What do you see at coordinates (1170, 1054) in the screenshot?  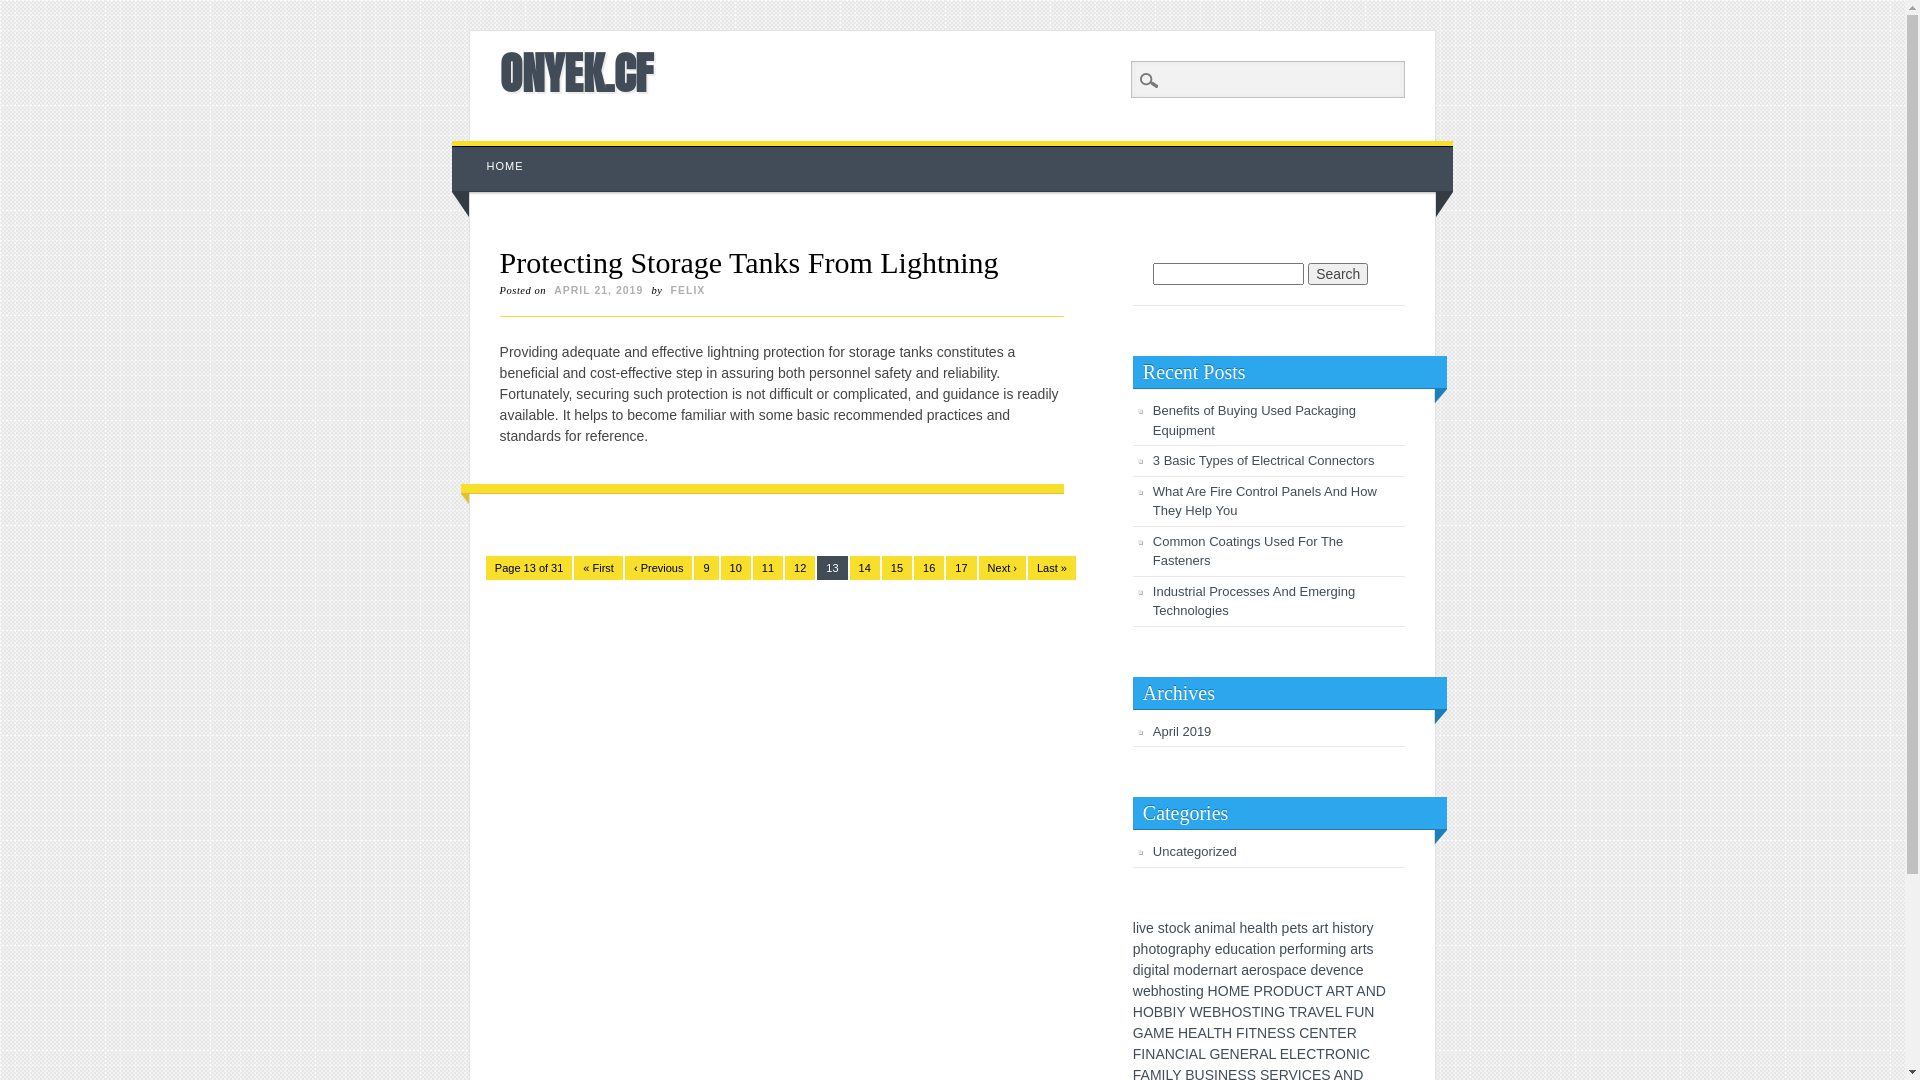 I see `N` at bounding box center [1170, 1054].